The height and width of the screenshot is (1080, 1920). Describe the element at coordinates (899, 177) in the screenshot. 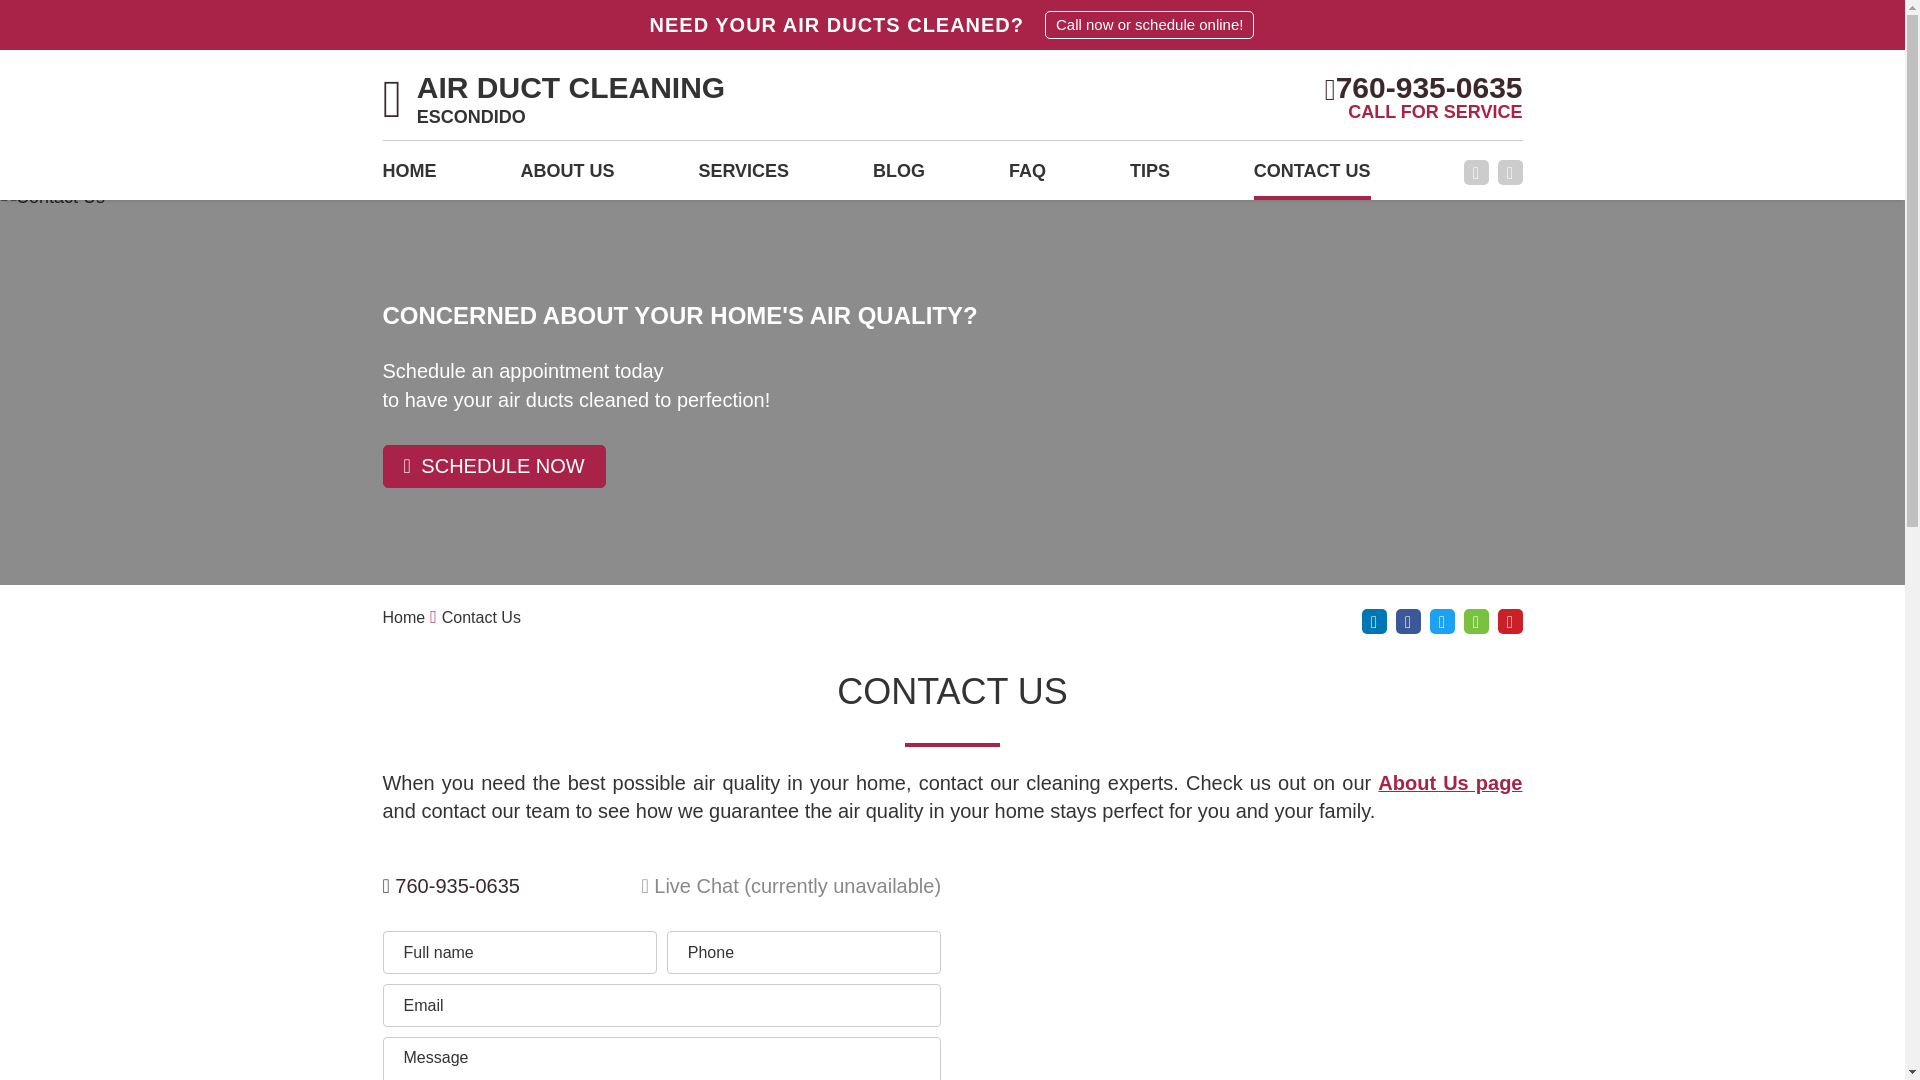

I see `CONTACT US` at that location.